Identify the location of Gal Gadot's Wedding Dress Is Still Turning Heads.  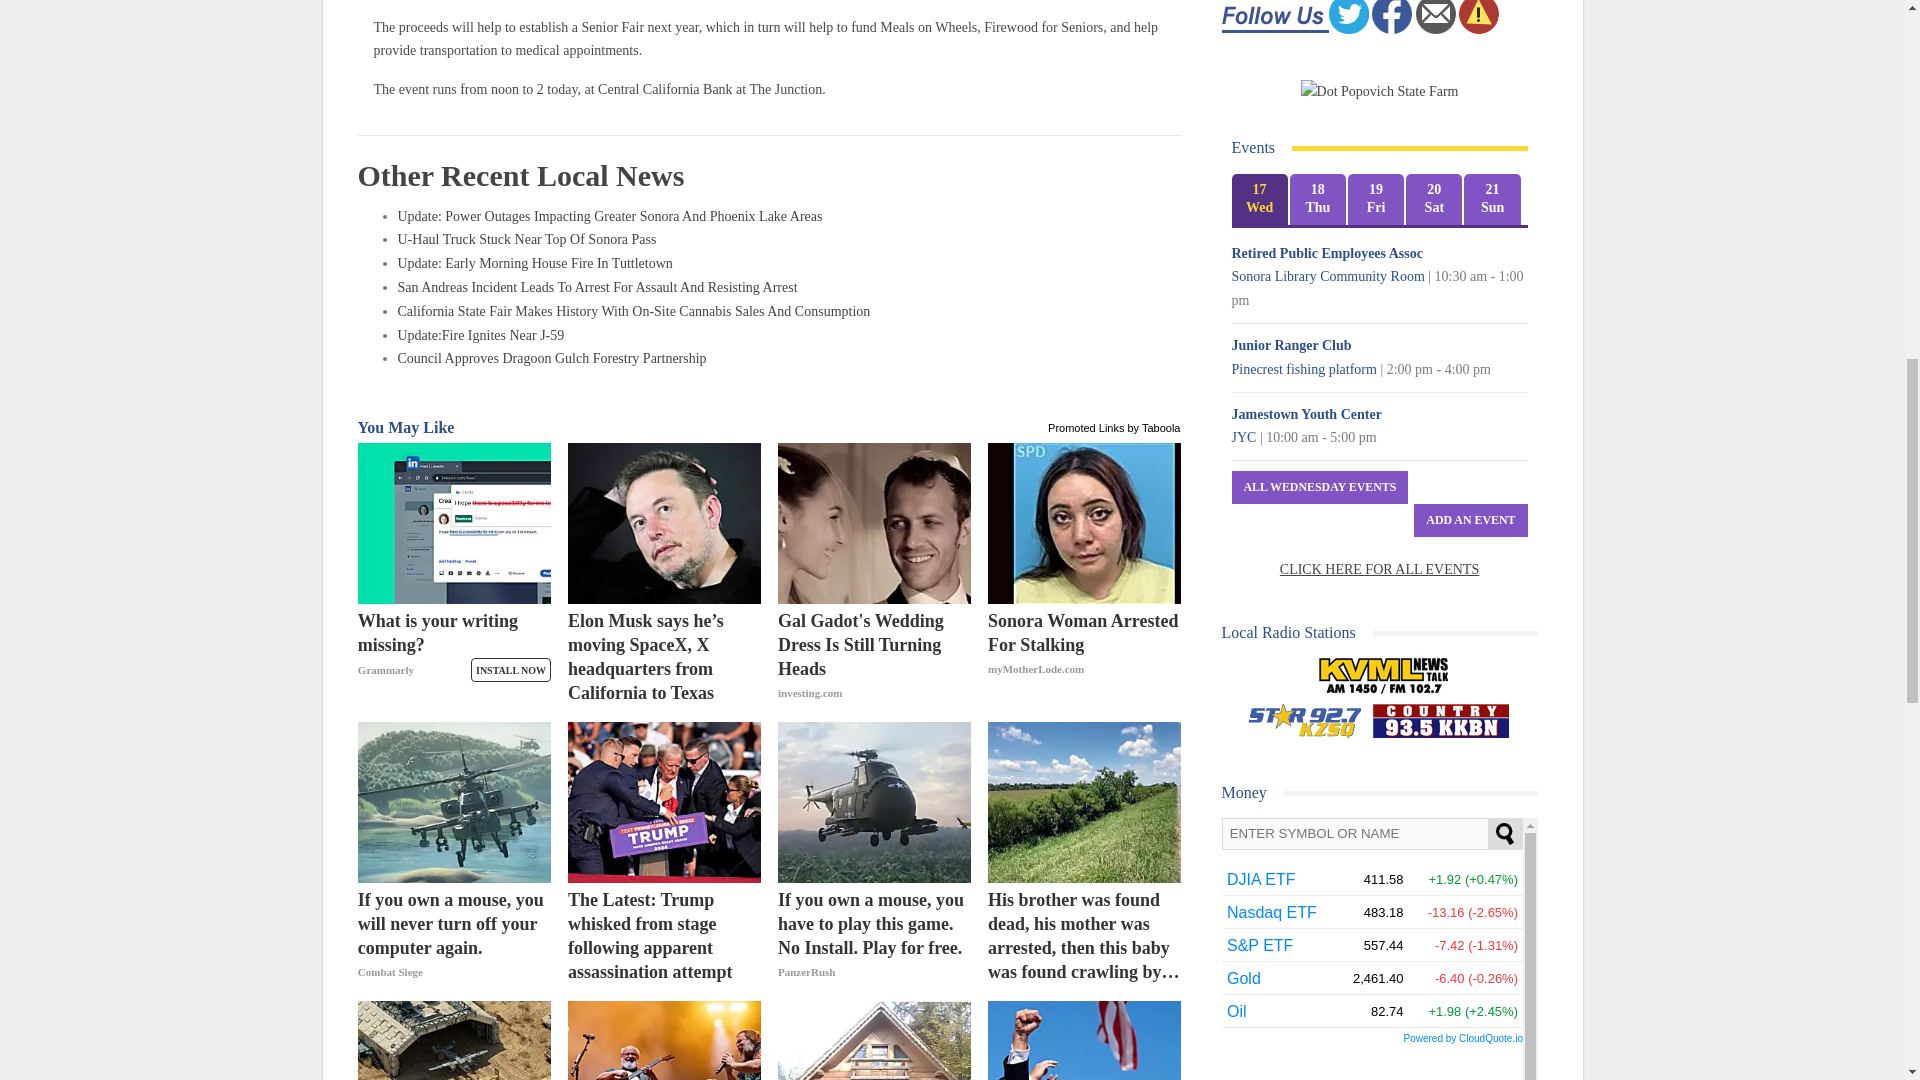
(874, 657).